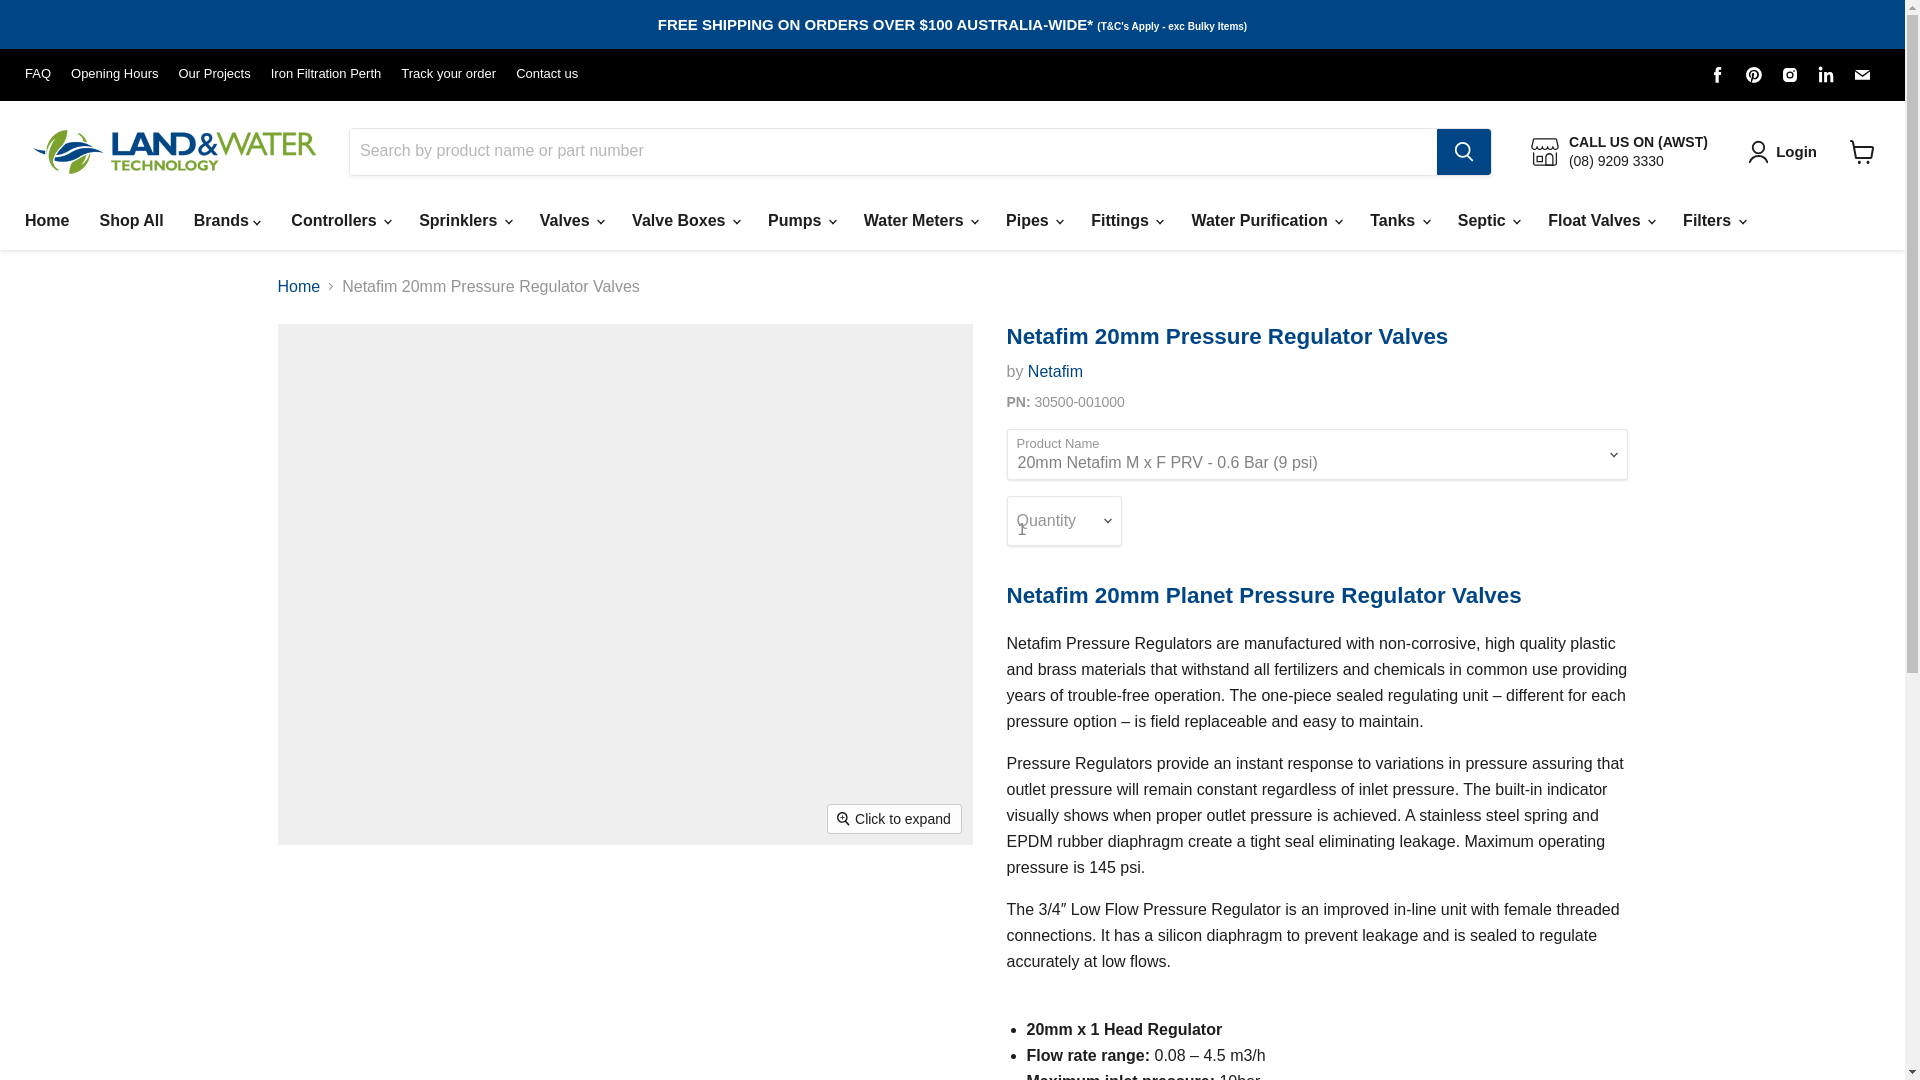 The image size is (1920, 1080). I want to click on Contact us, so click(546, 74).